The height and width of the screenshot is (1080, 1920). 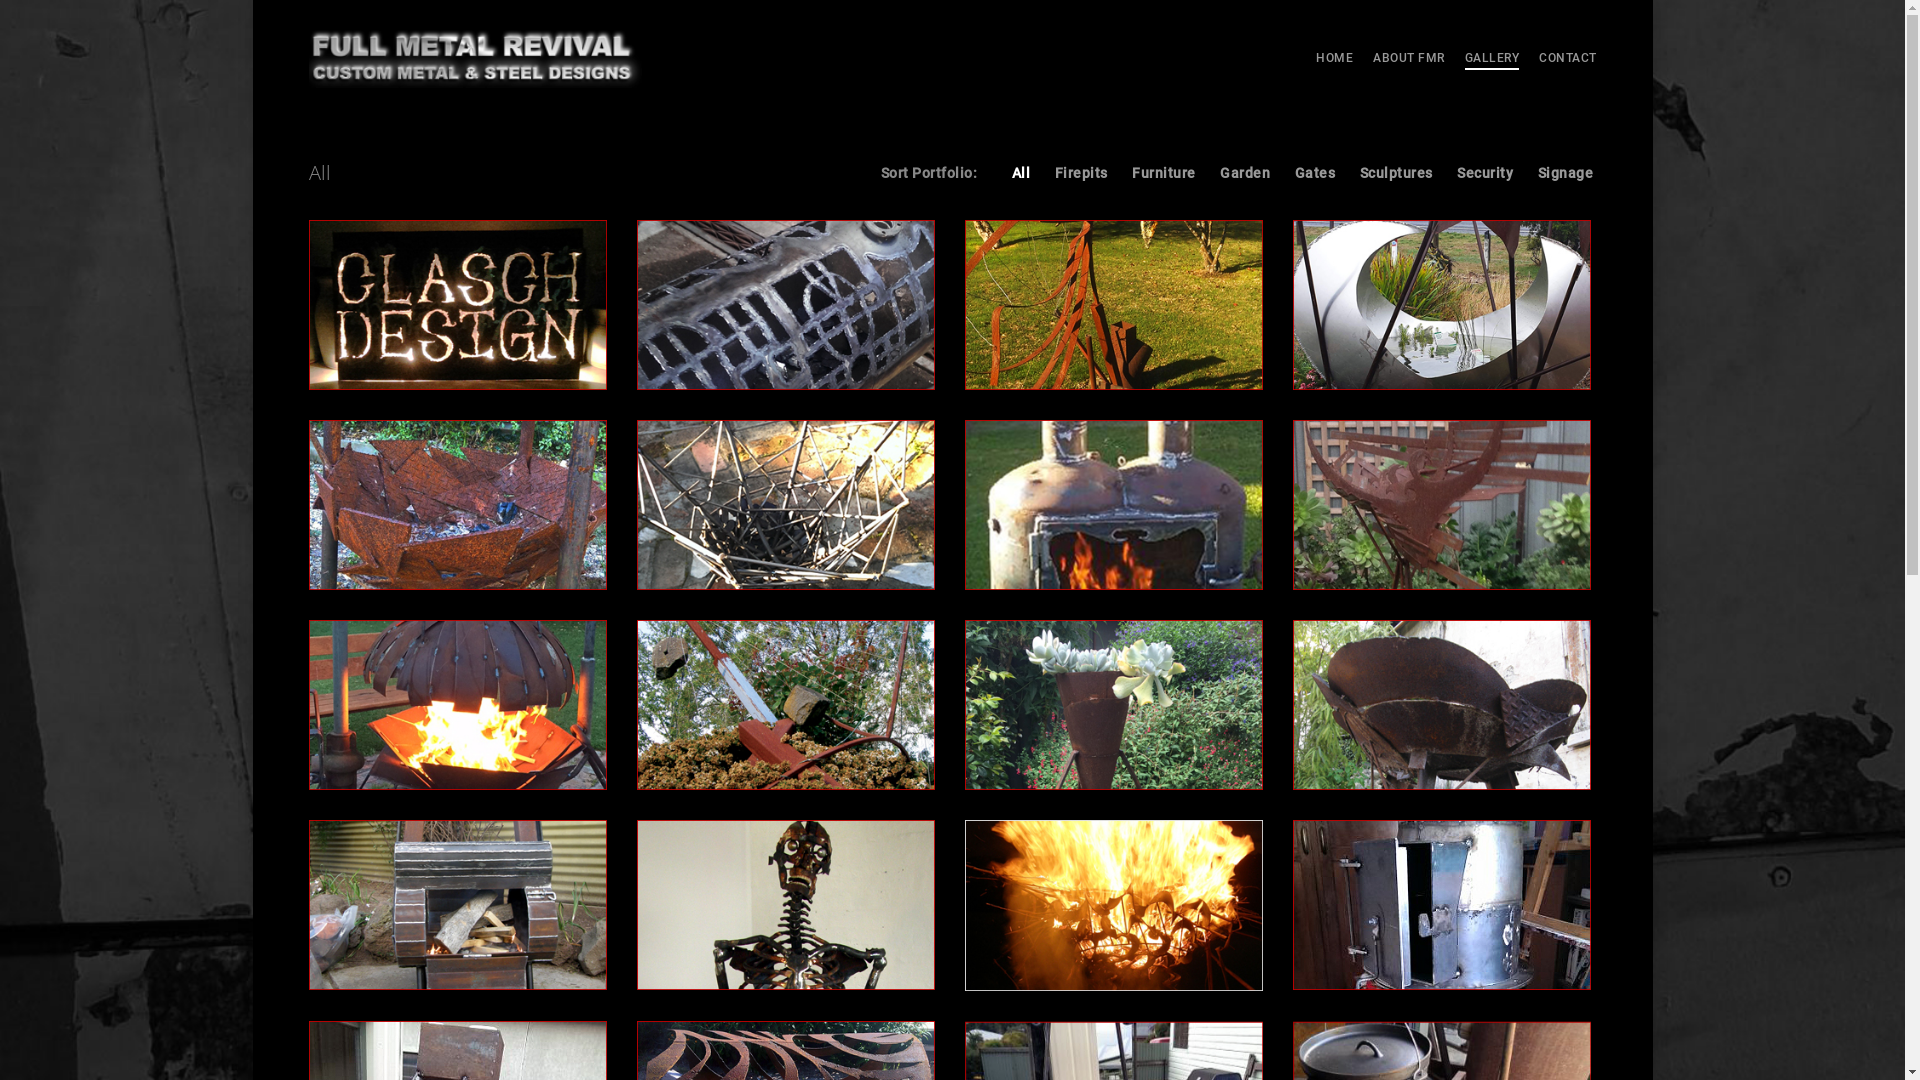 I want to click on Signage, so click(x=1566, y=173).